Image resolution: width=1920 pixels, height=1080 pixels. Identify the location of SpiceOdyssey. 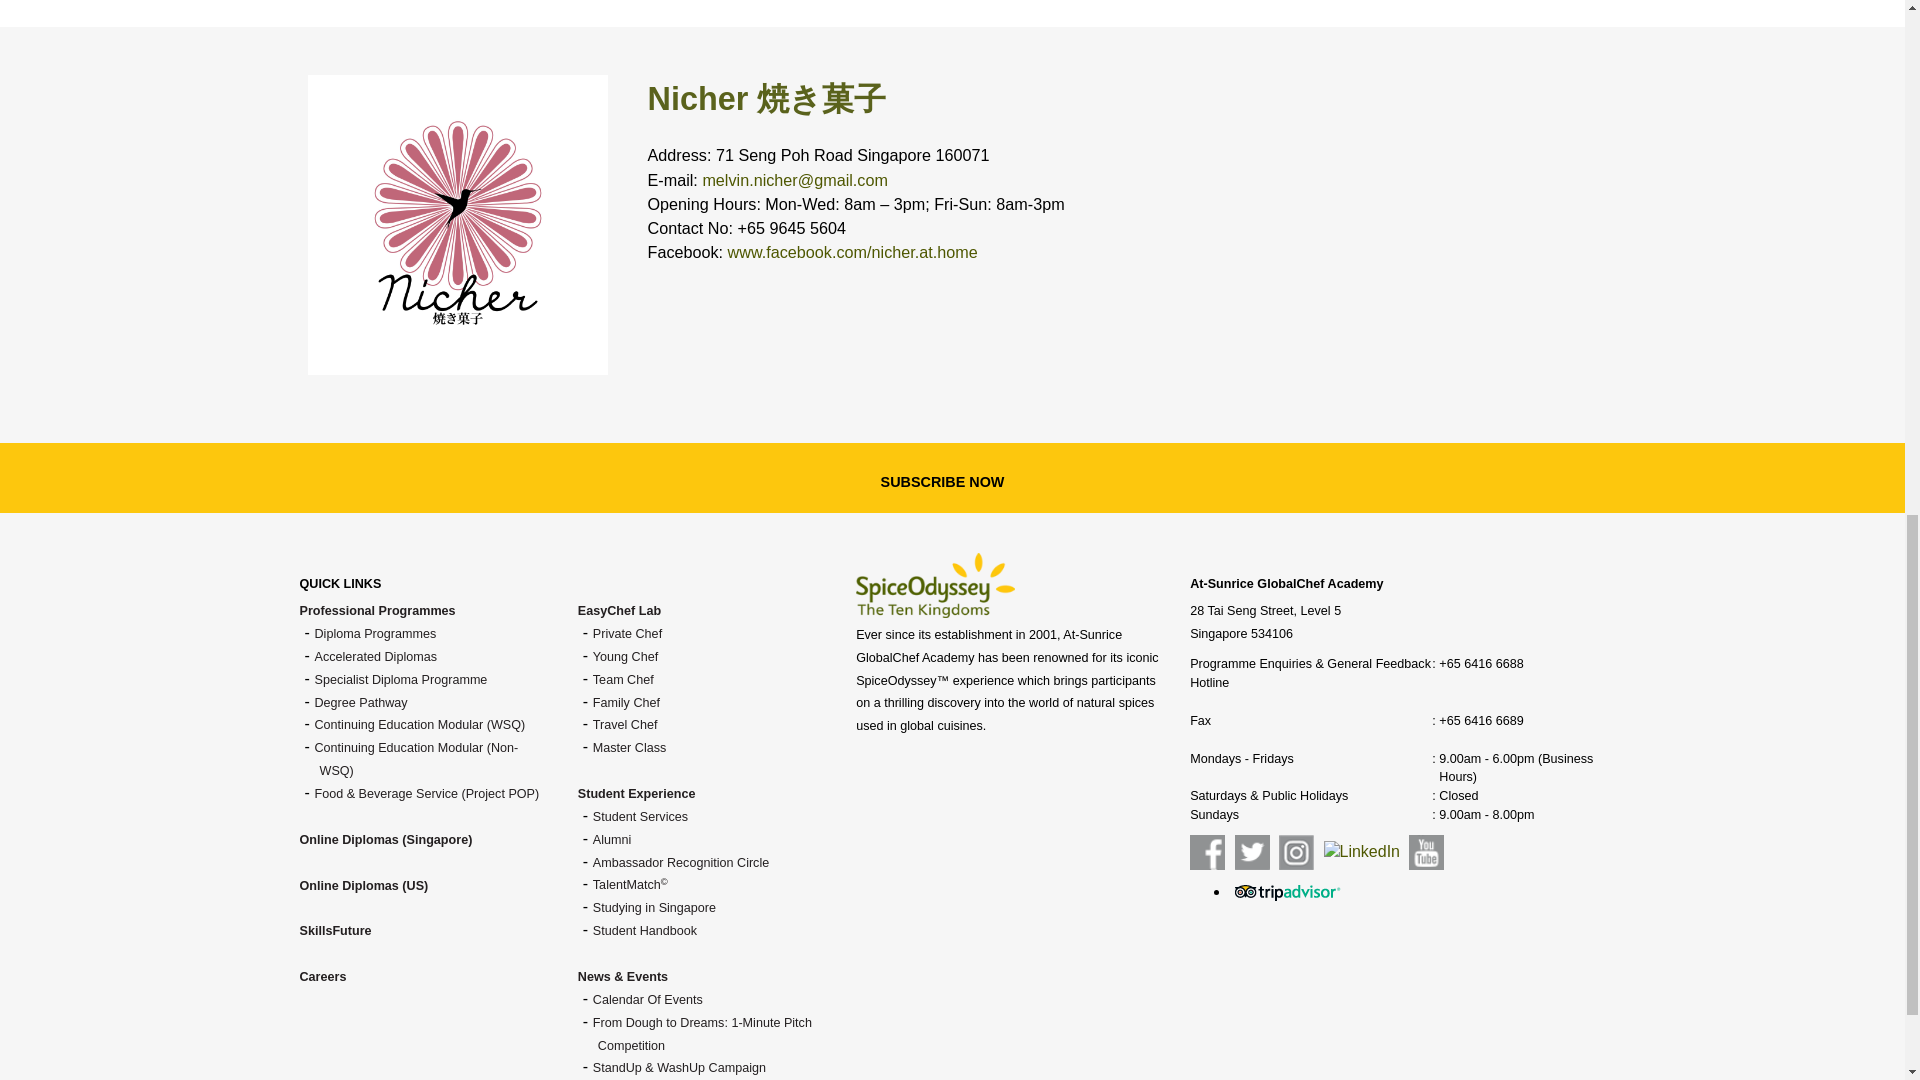
(936, 584).